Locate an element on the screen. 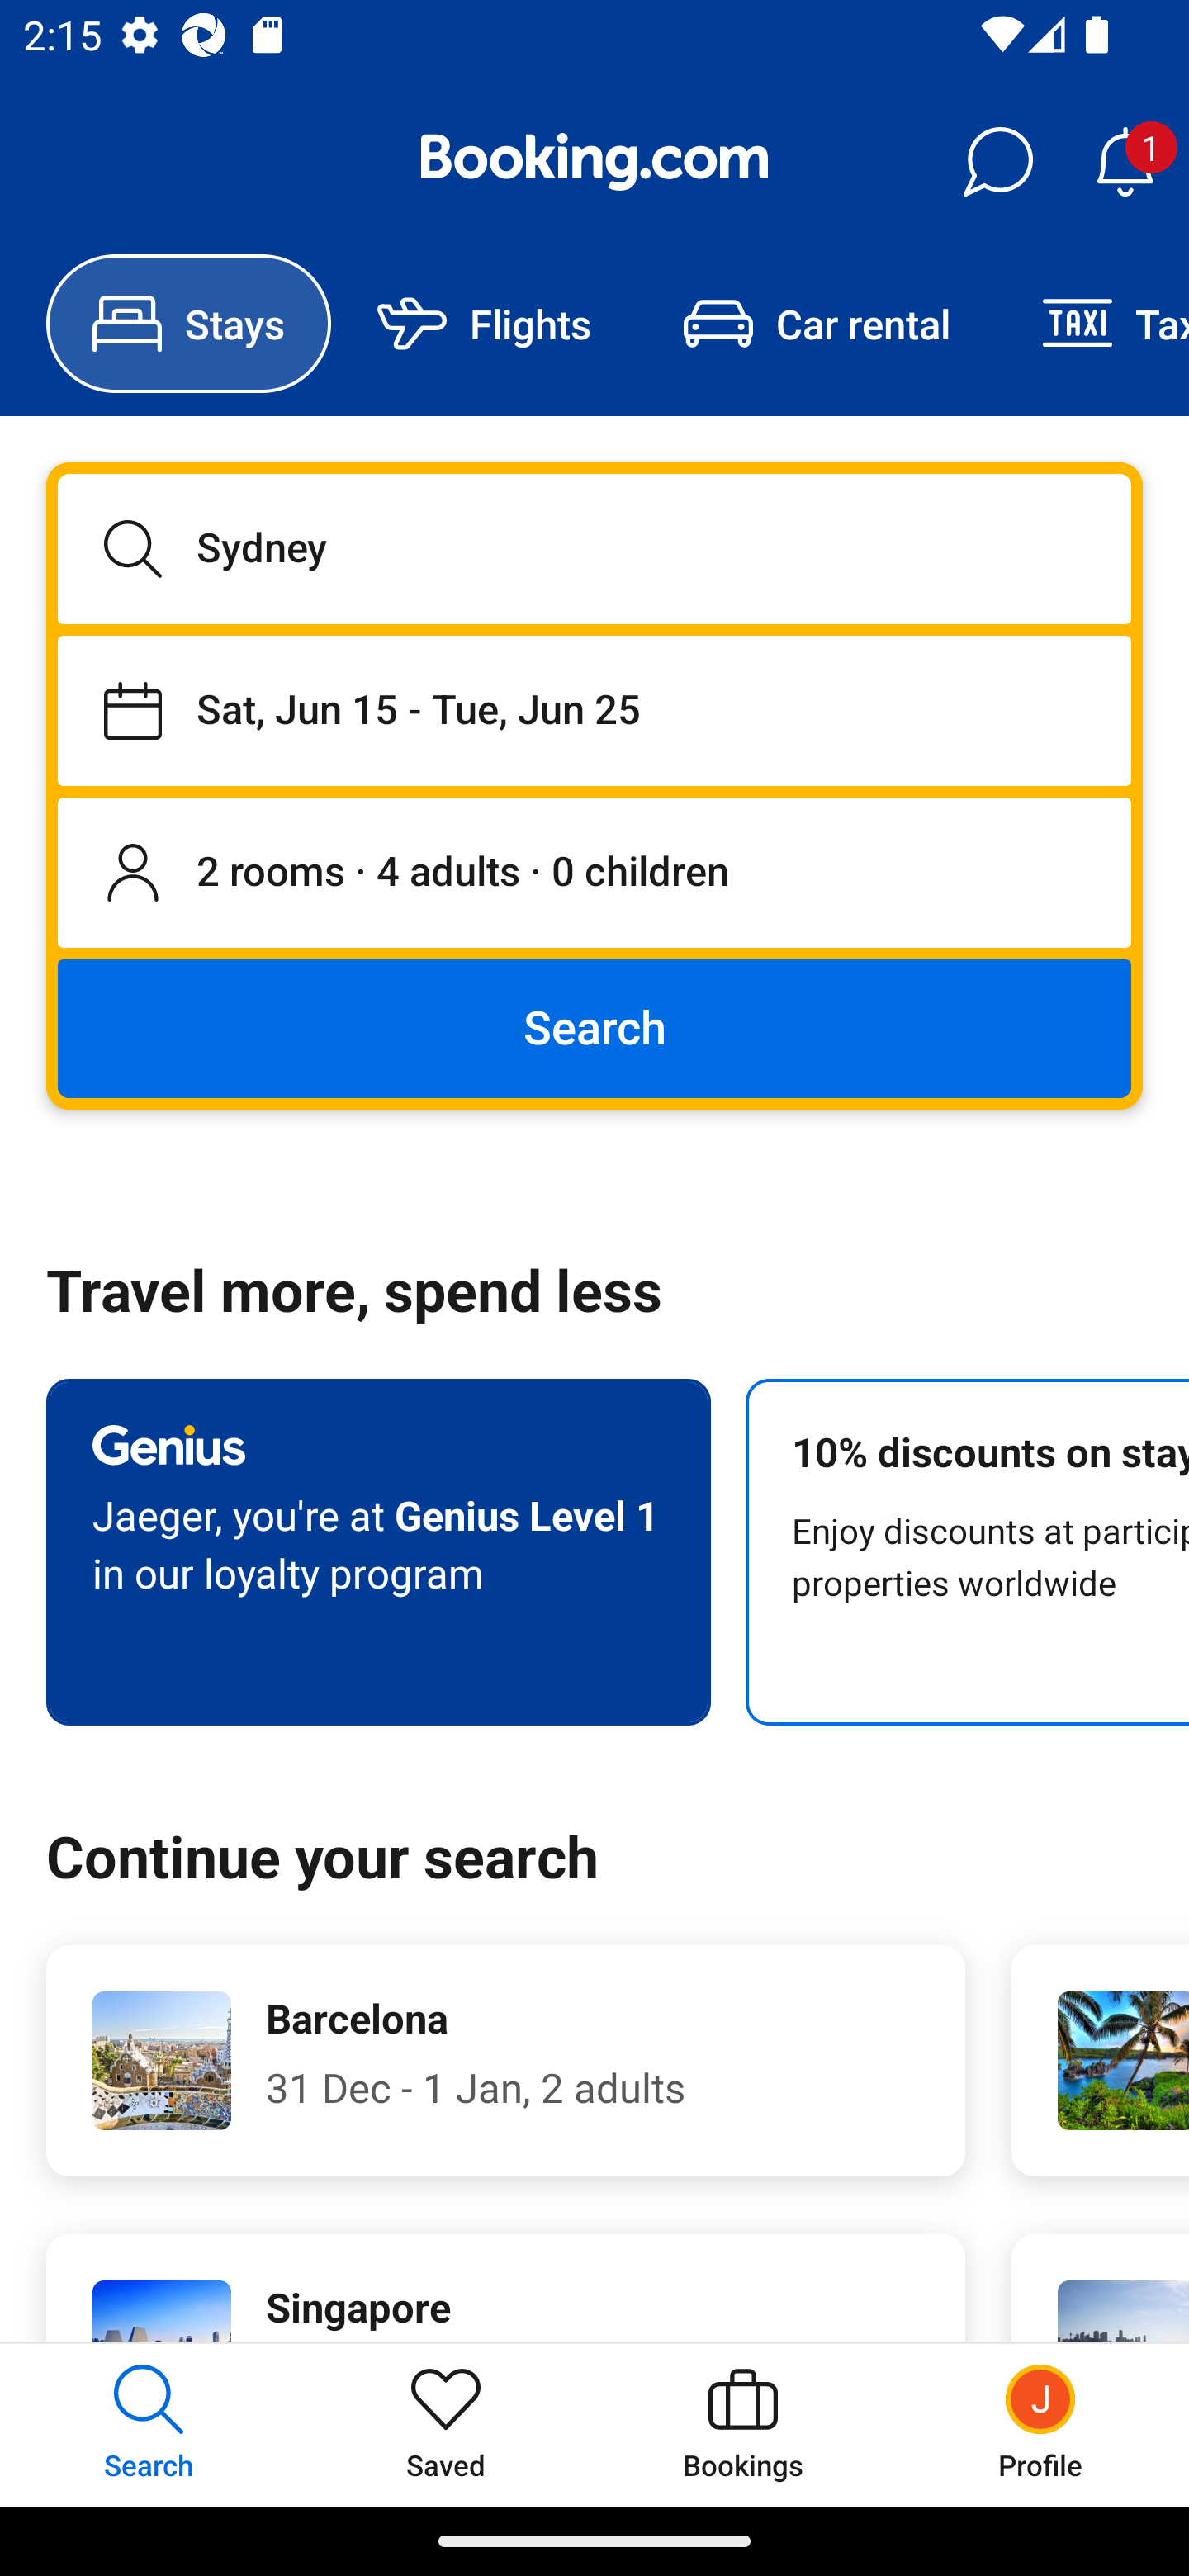  2 rooms, 4 adults, 0 children is located at coordinates (594, 874).